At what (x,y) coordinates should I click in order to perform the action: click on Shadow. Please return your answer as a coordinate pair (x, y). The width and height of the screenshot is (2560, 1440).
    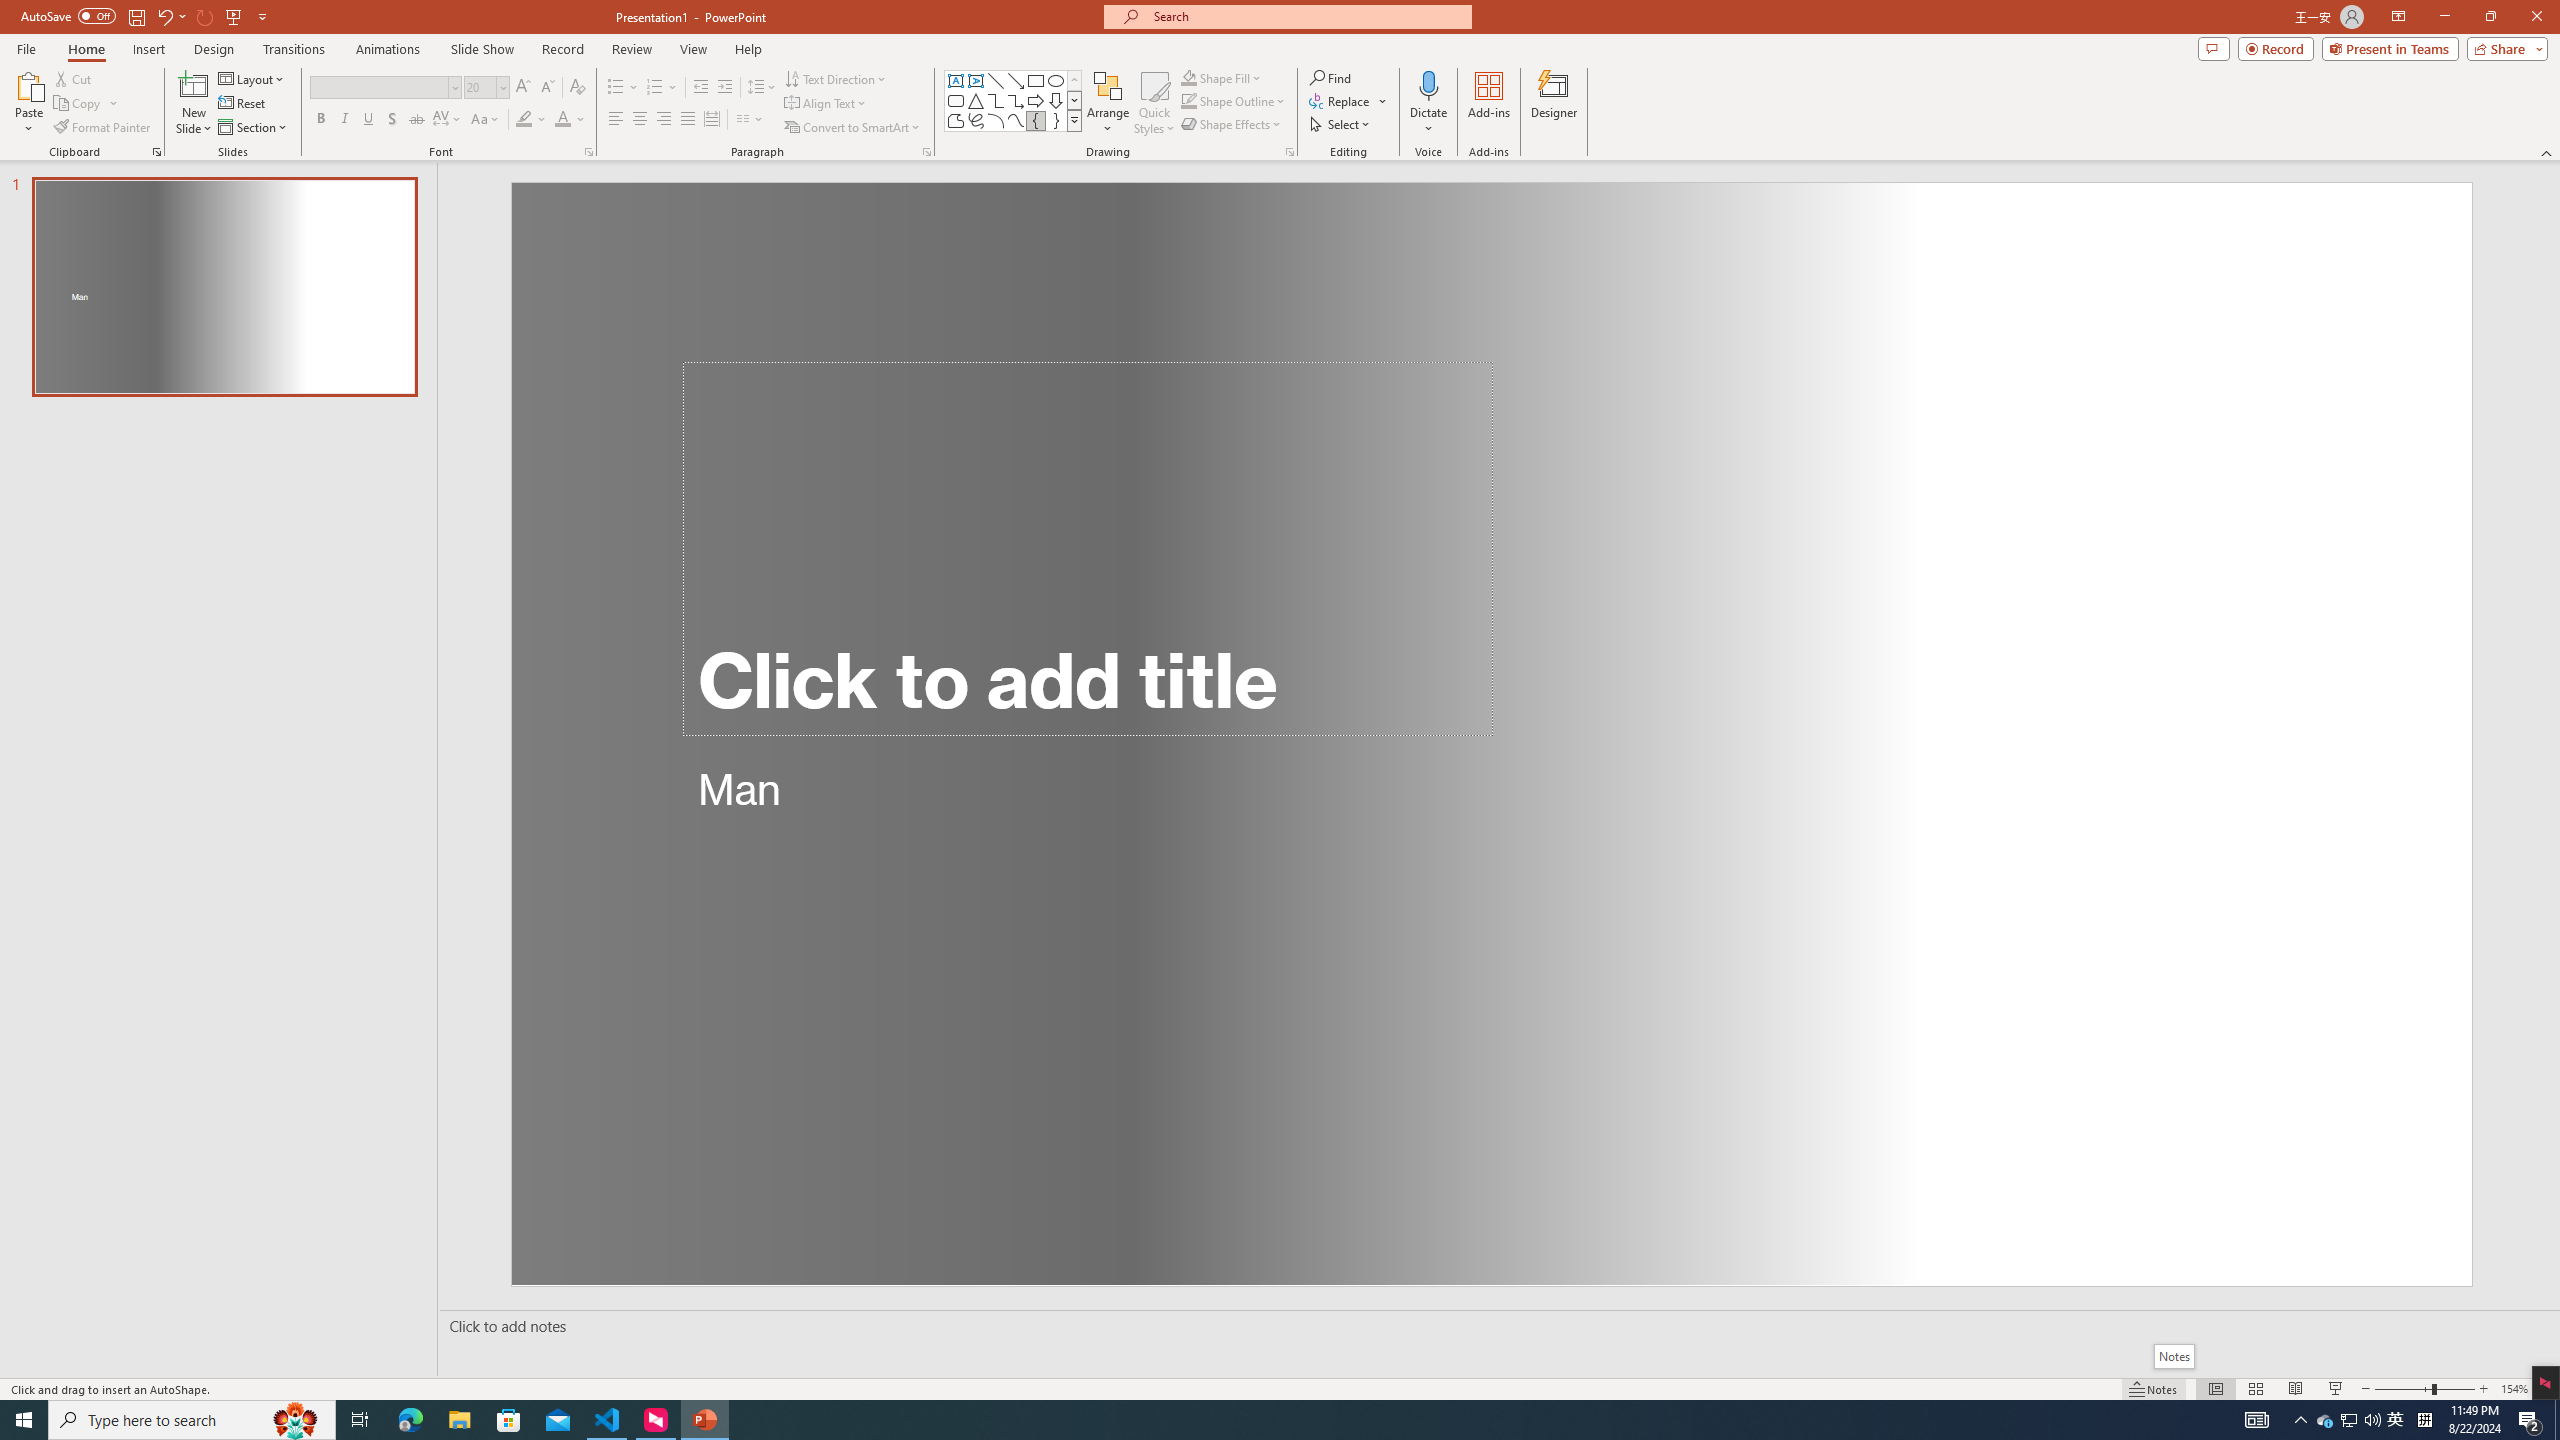
    Looking at the image, I should click on (392, 120).